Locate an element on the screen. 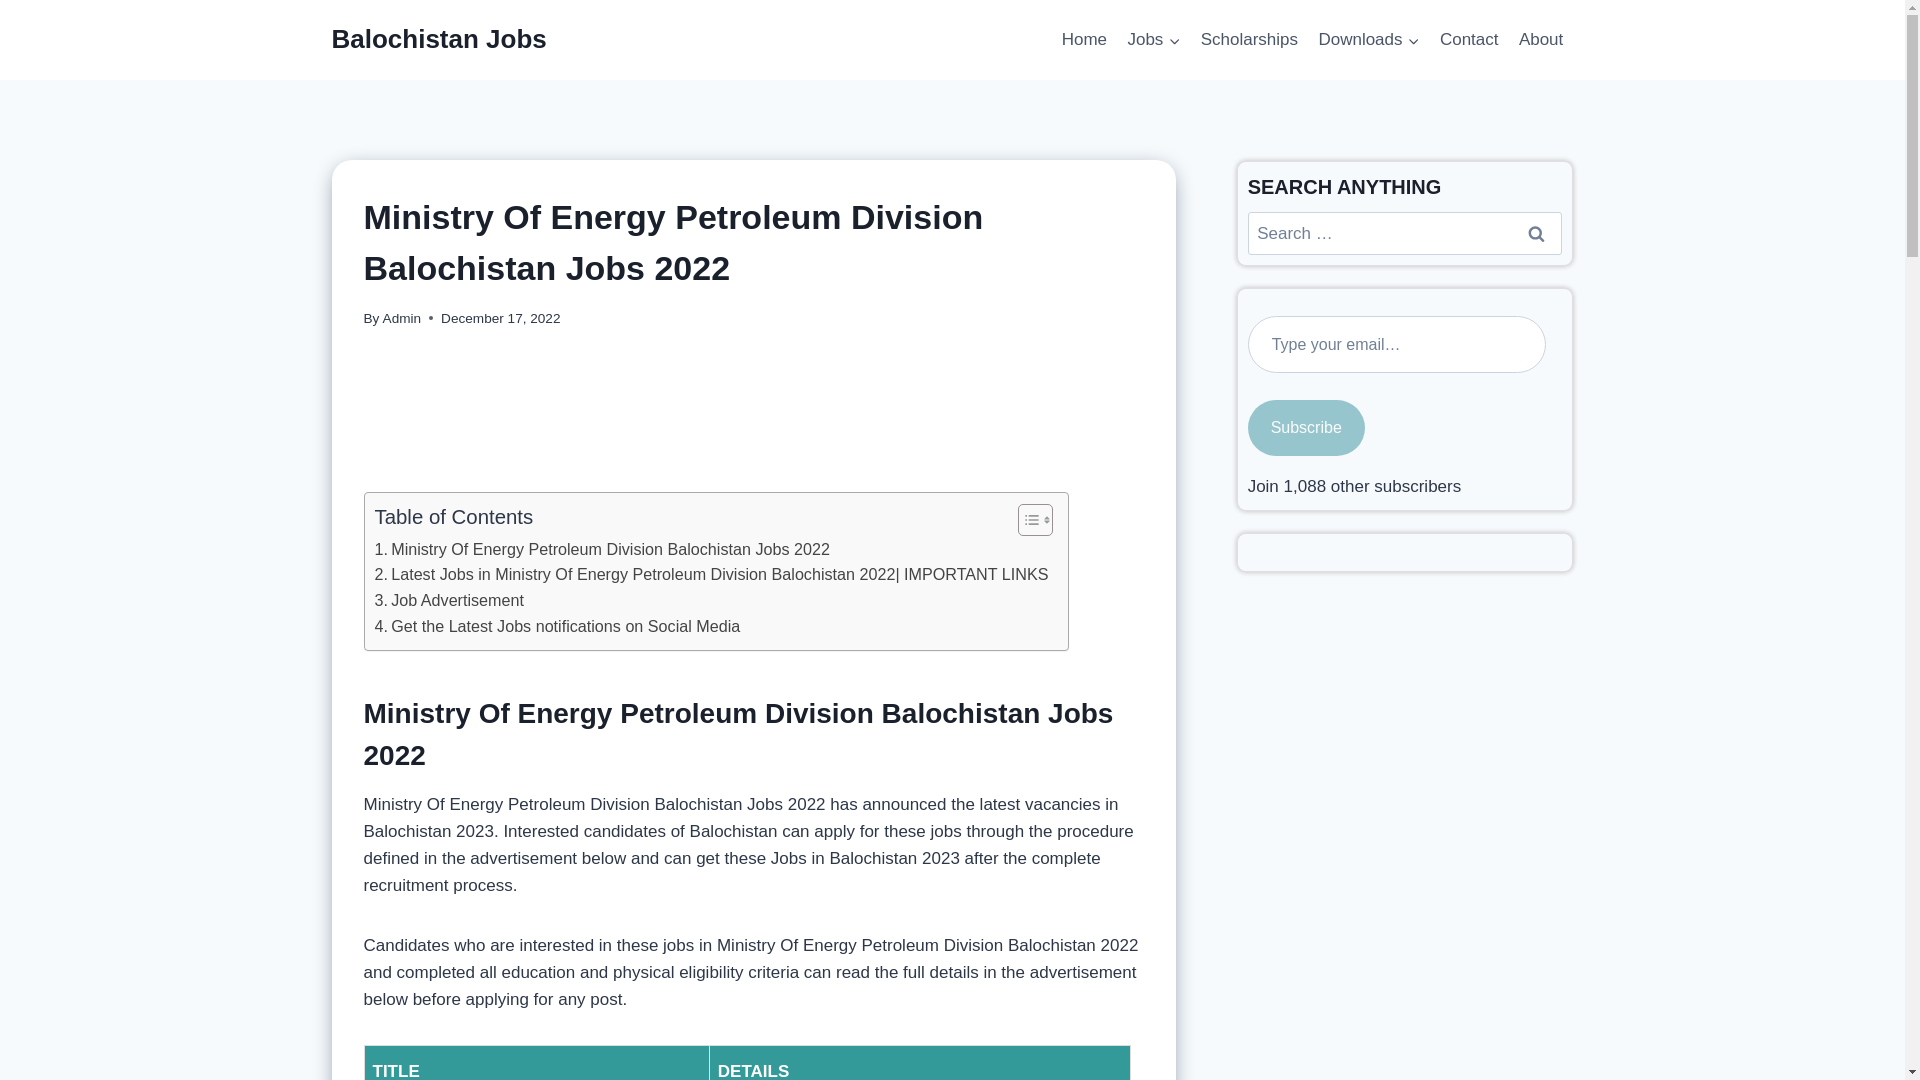 The image size is (1920, 1080). About is located at coordinates (1542, 40).